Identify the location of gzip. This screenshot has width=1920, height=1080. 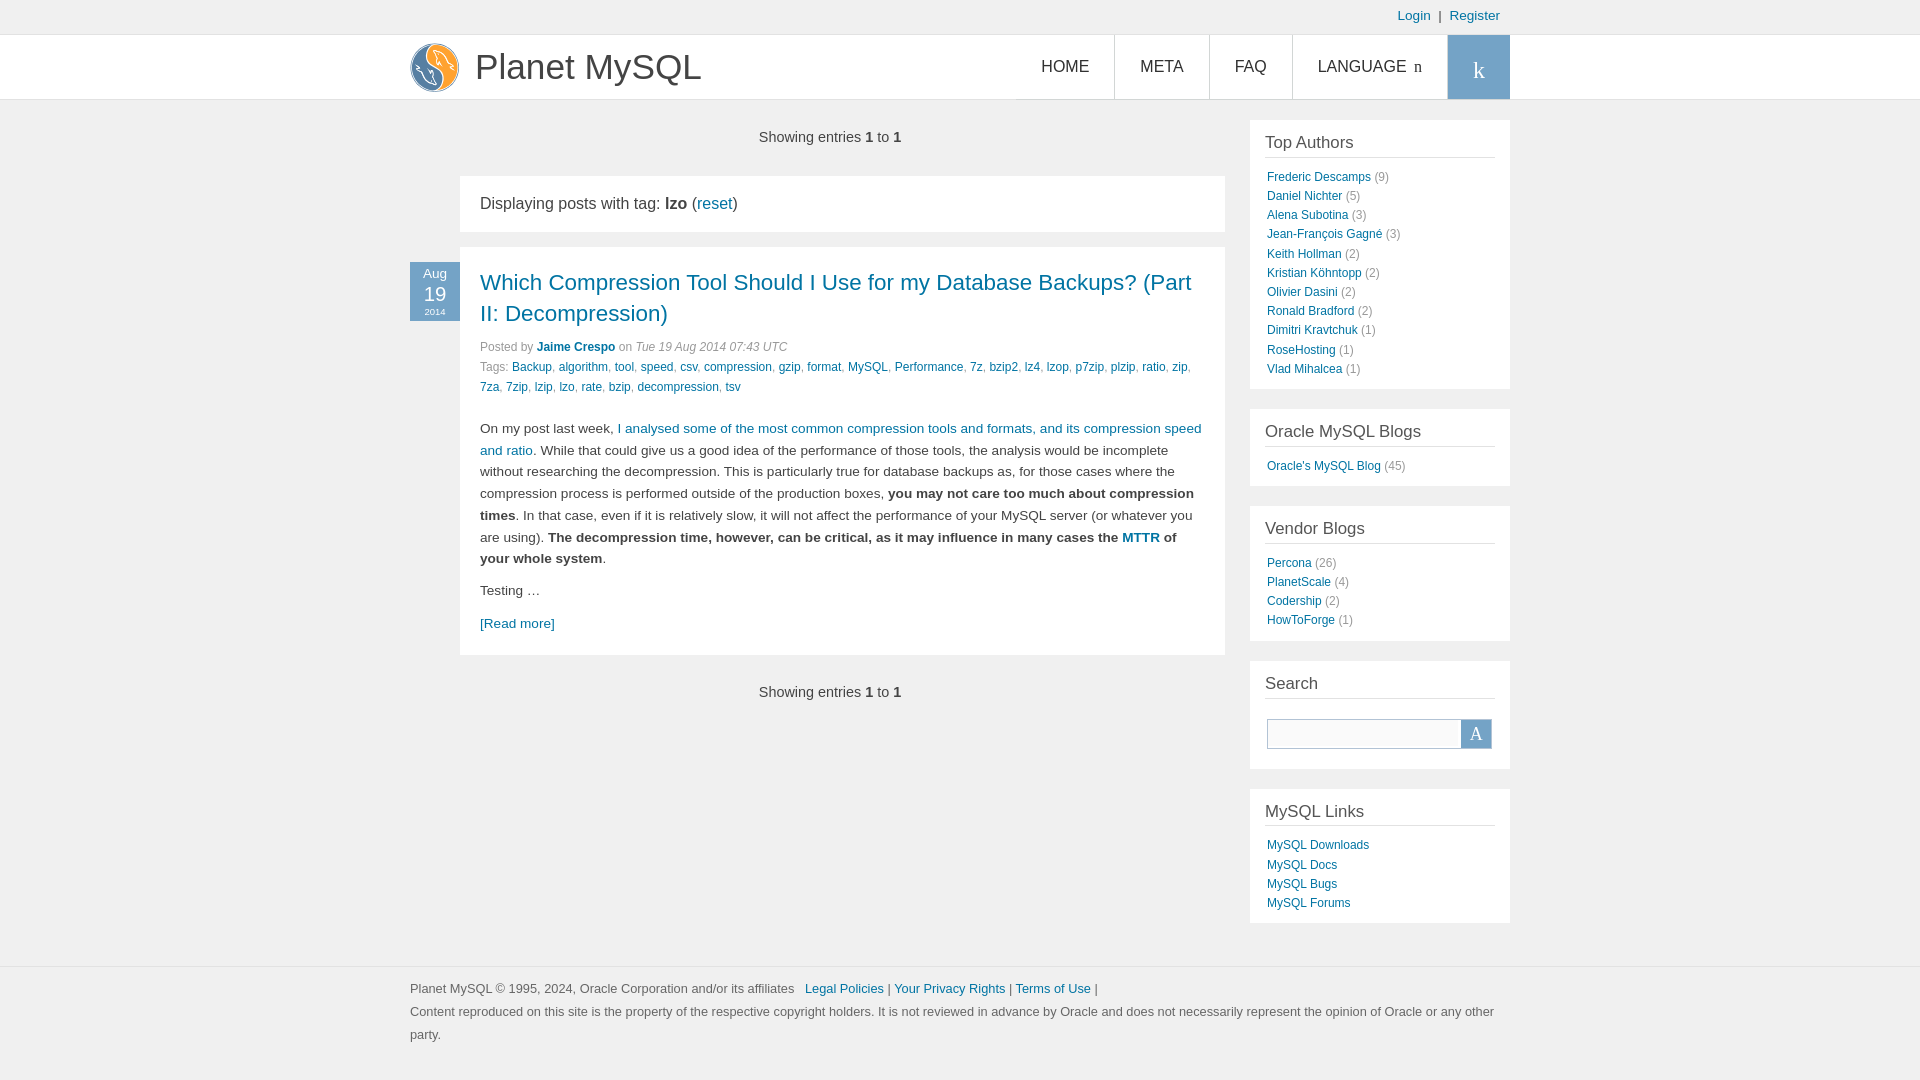
(790, 366).